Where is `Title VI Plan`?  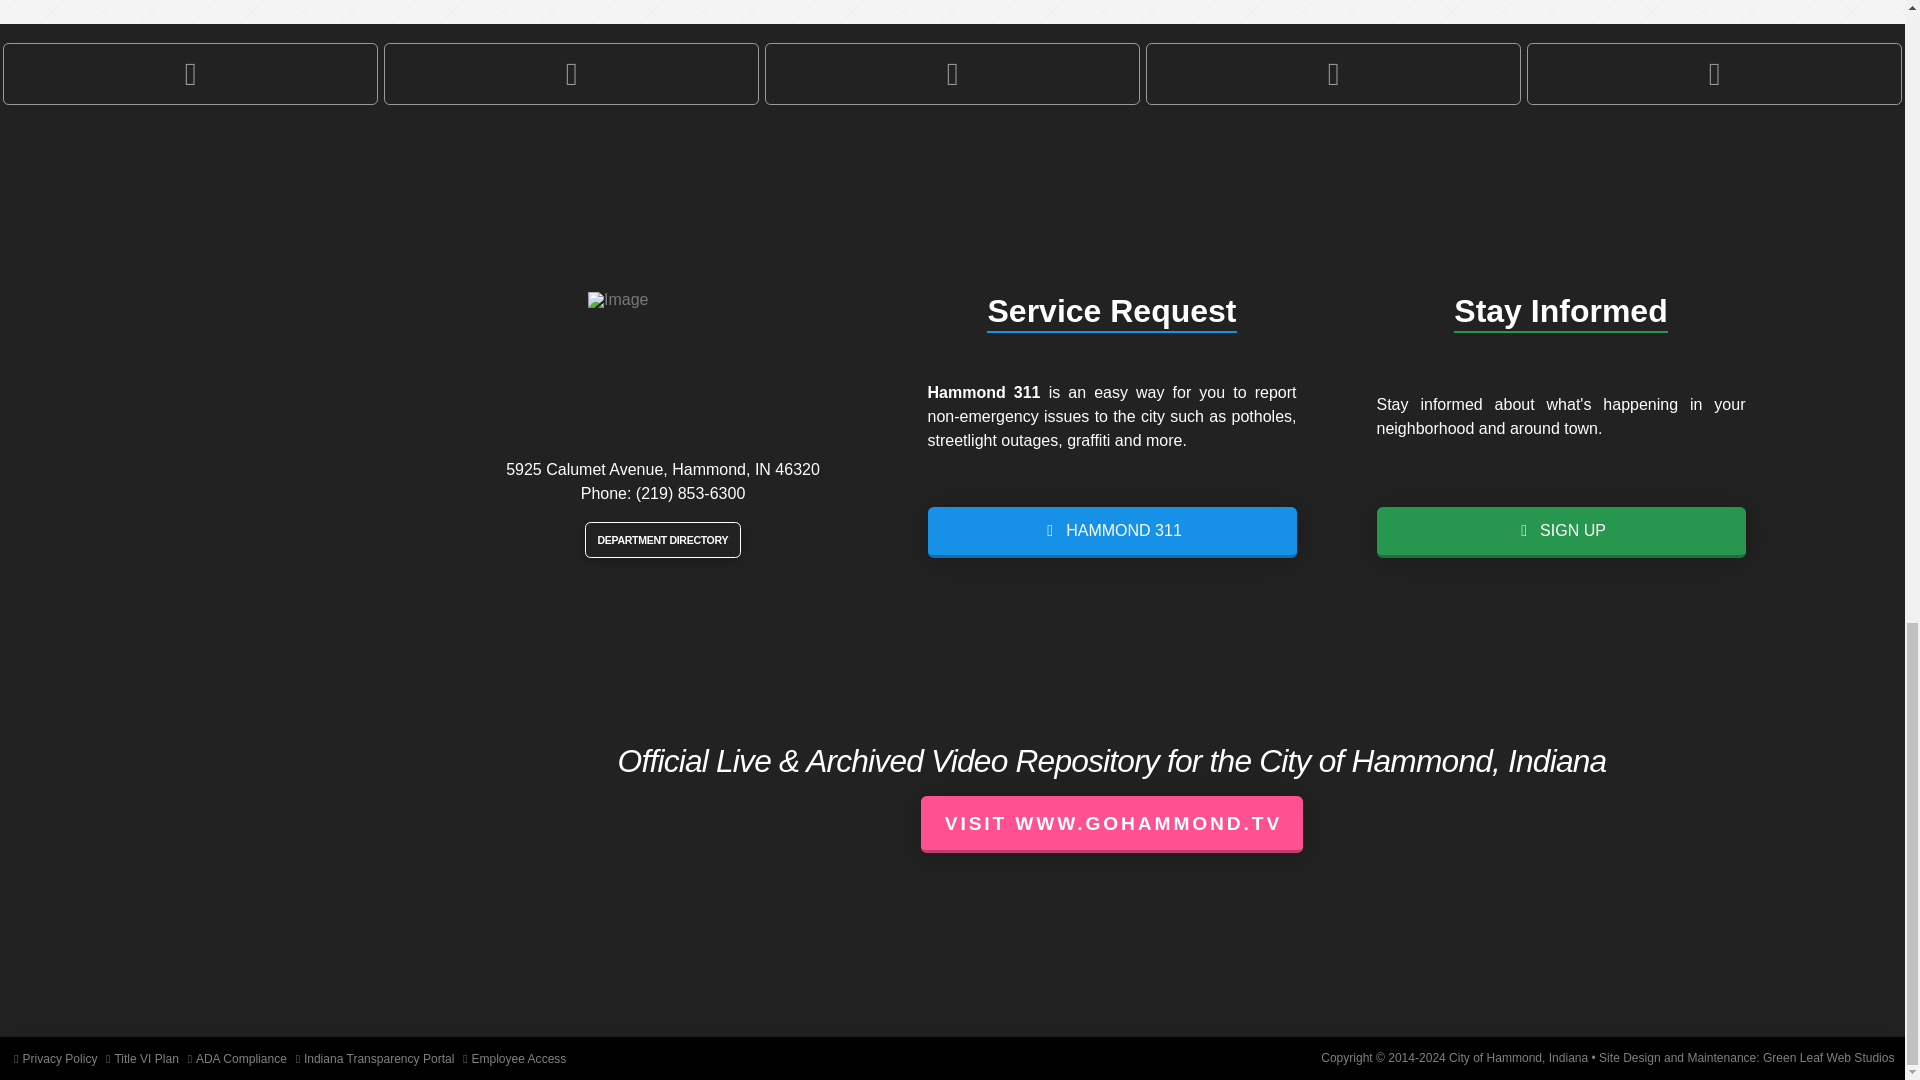
Title VI Plan is located at coordinates (142, 1058).